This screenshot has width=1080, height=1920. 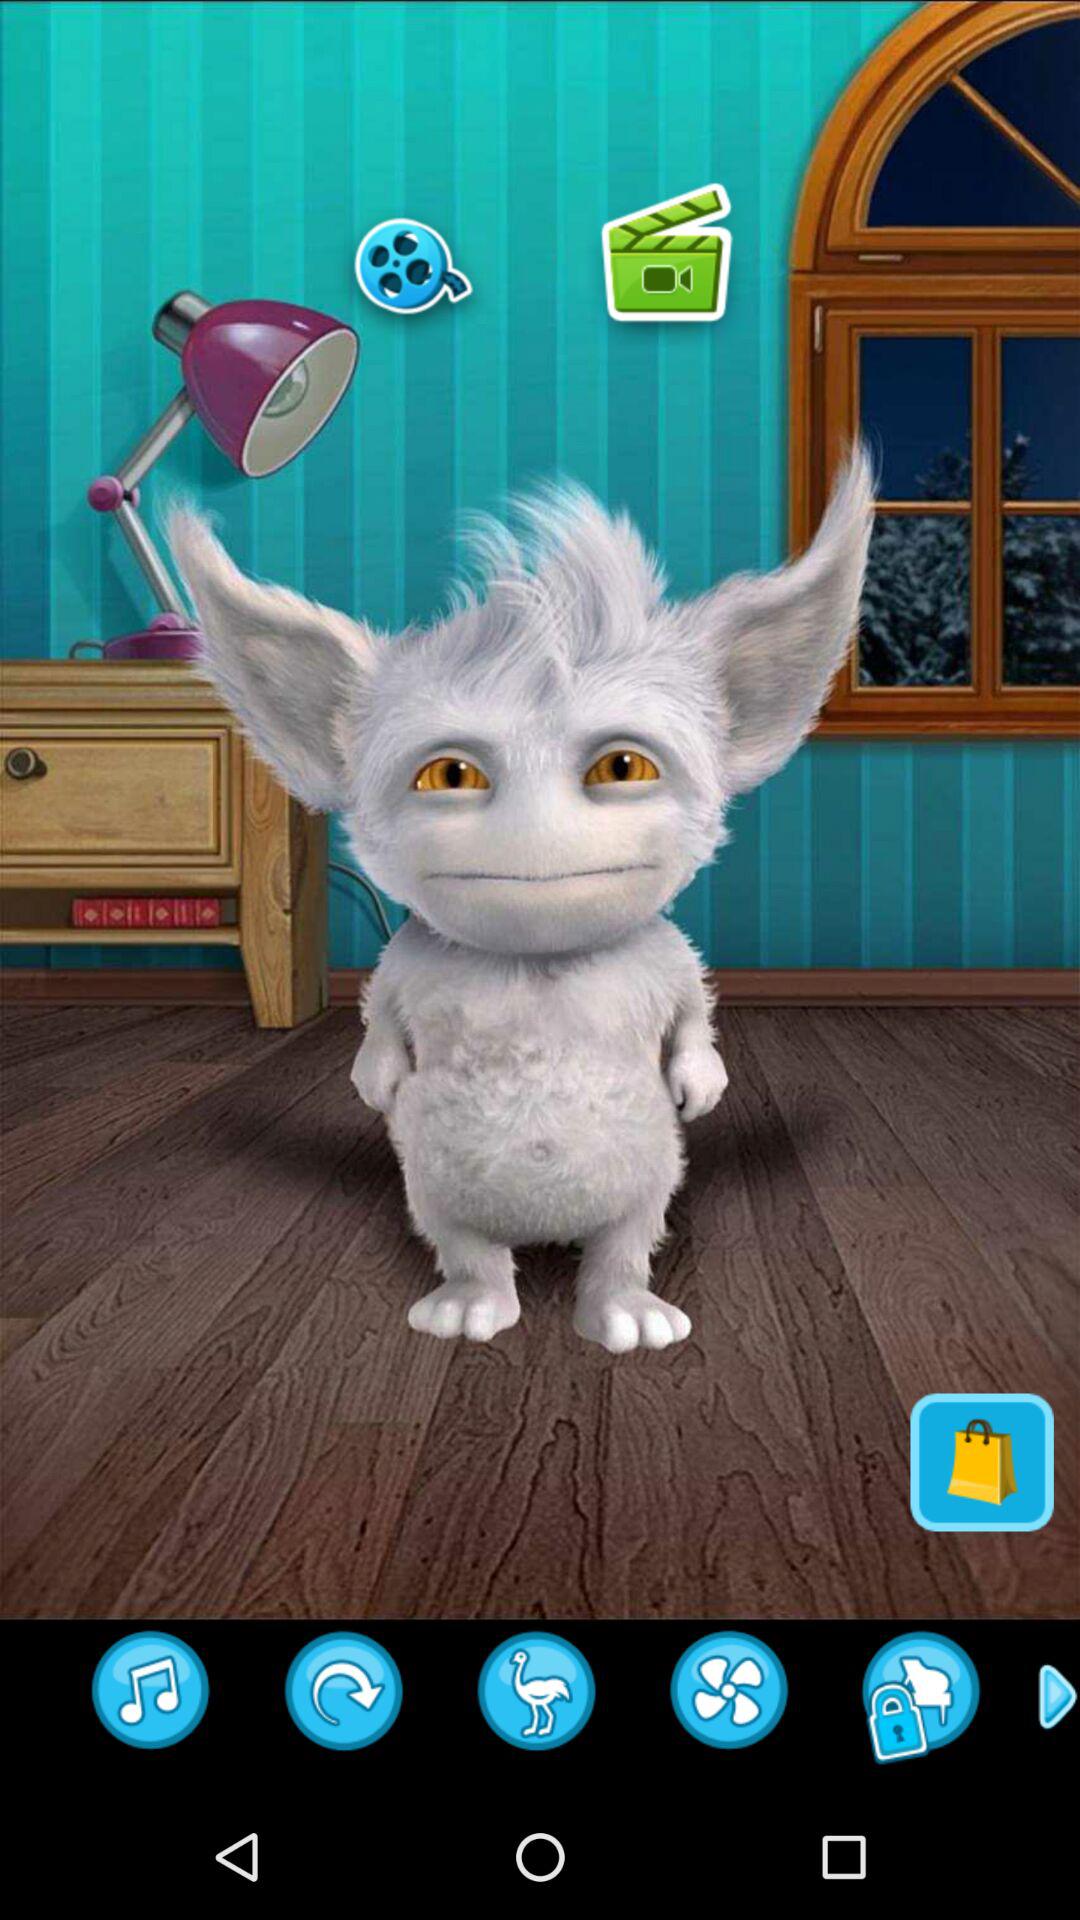 I want to click on music, so click(x=152, y=1697).